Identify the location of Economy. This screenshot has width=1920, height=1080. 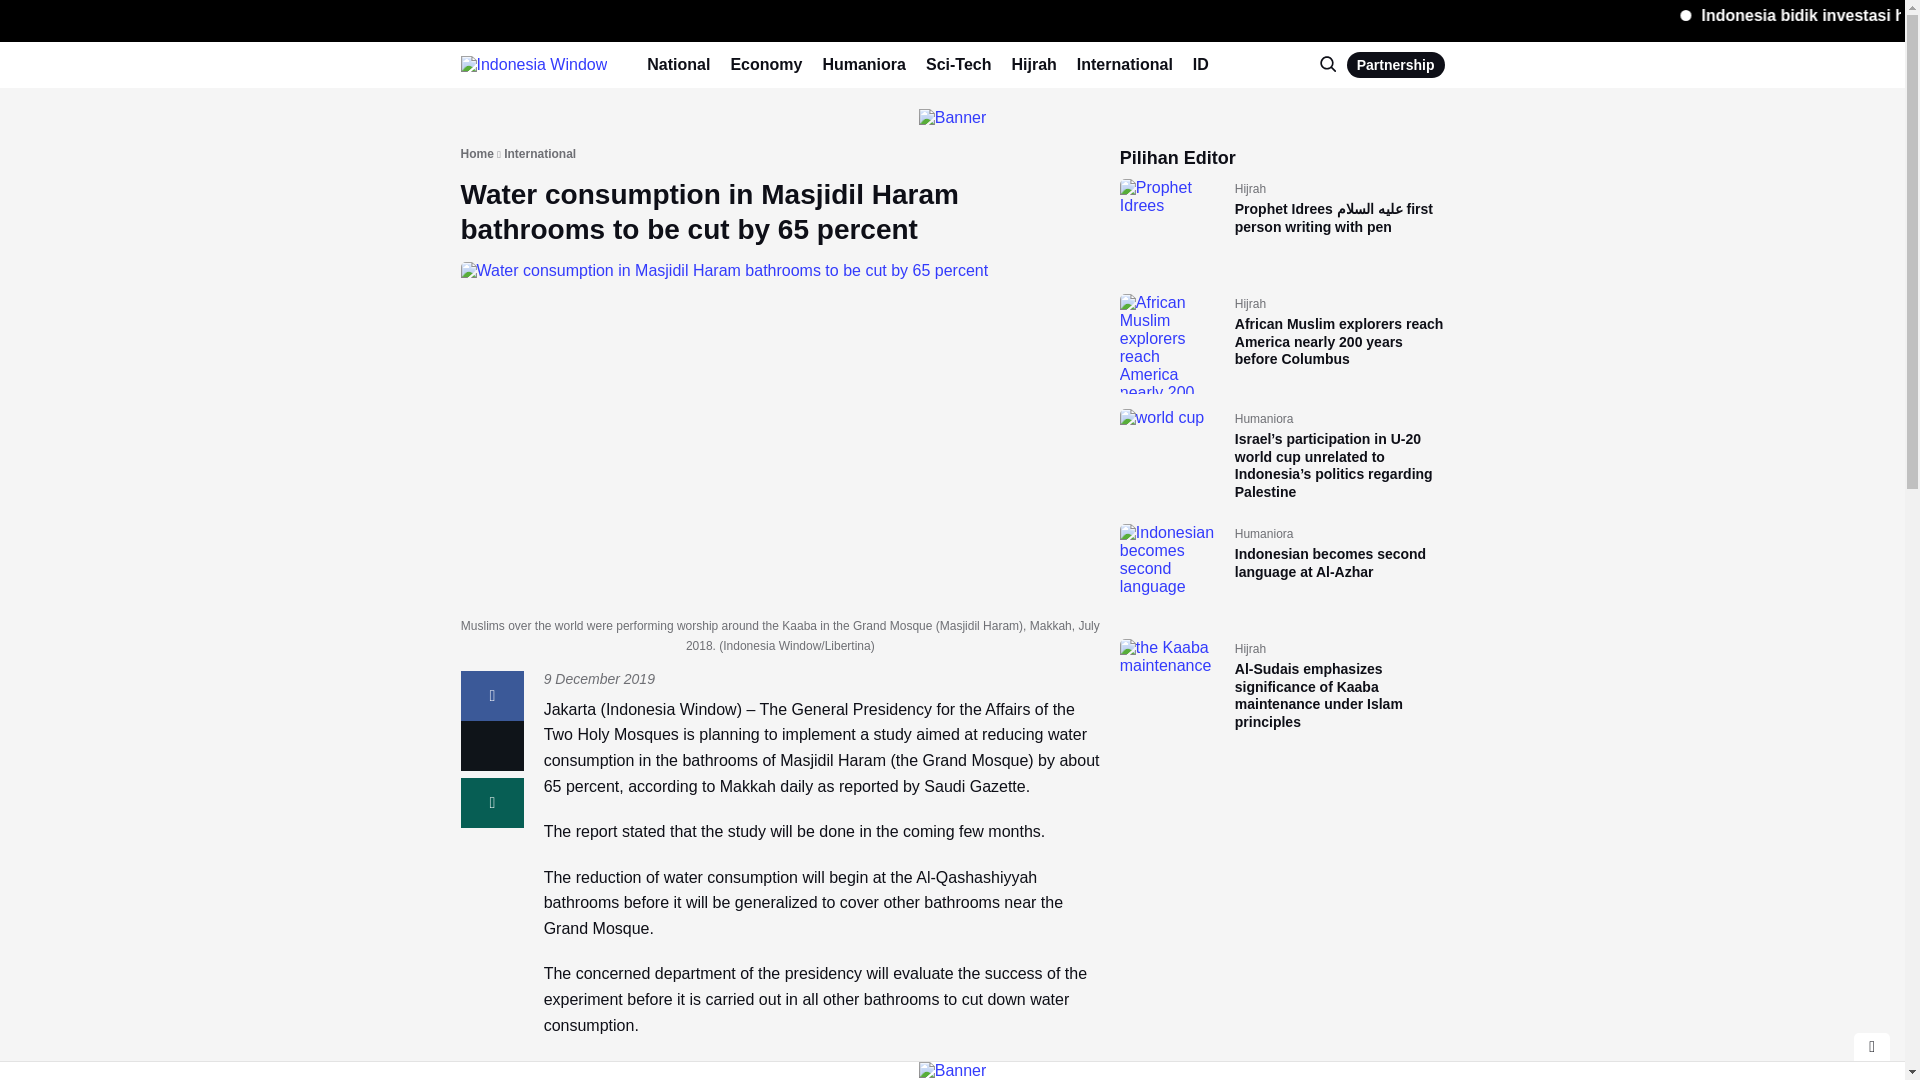
(766, 64).